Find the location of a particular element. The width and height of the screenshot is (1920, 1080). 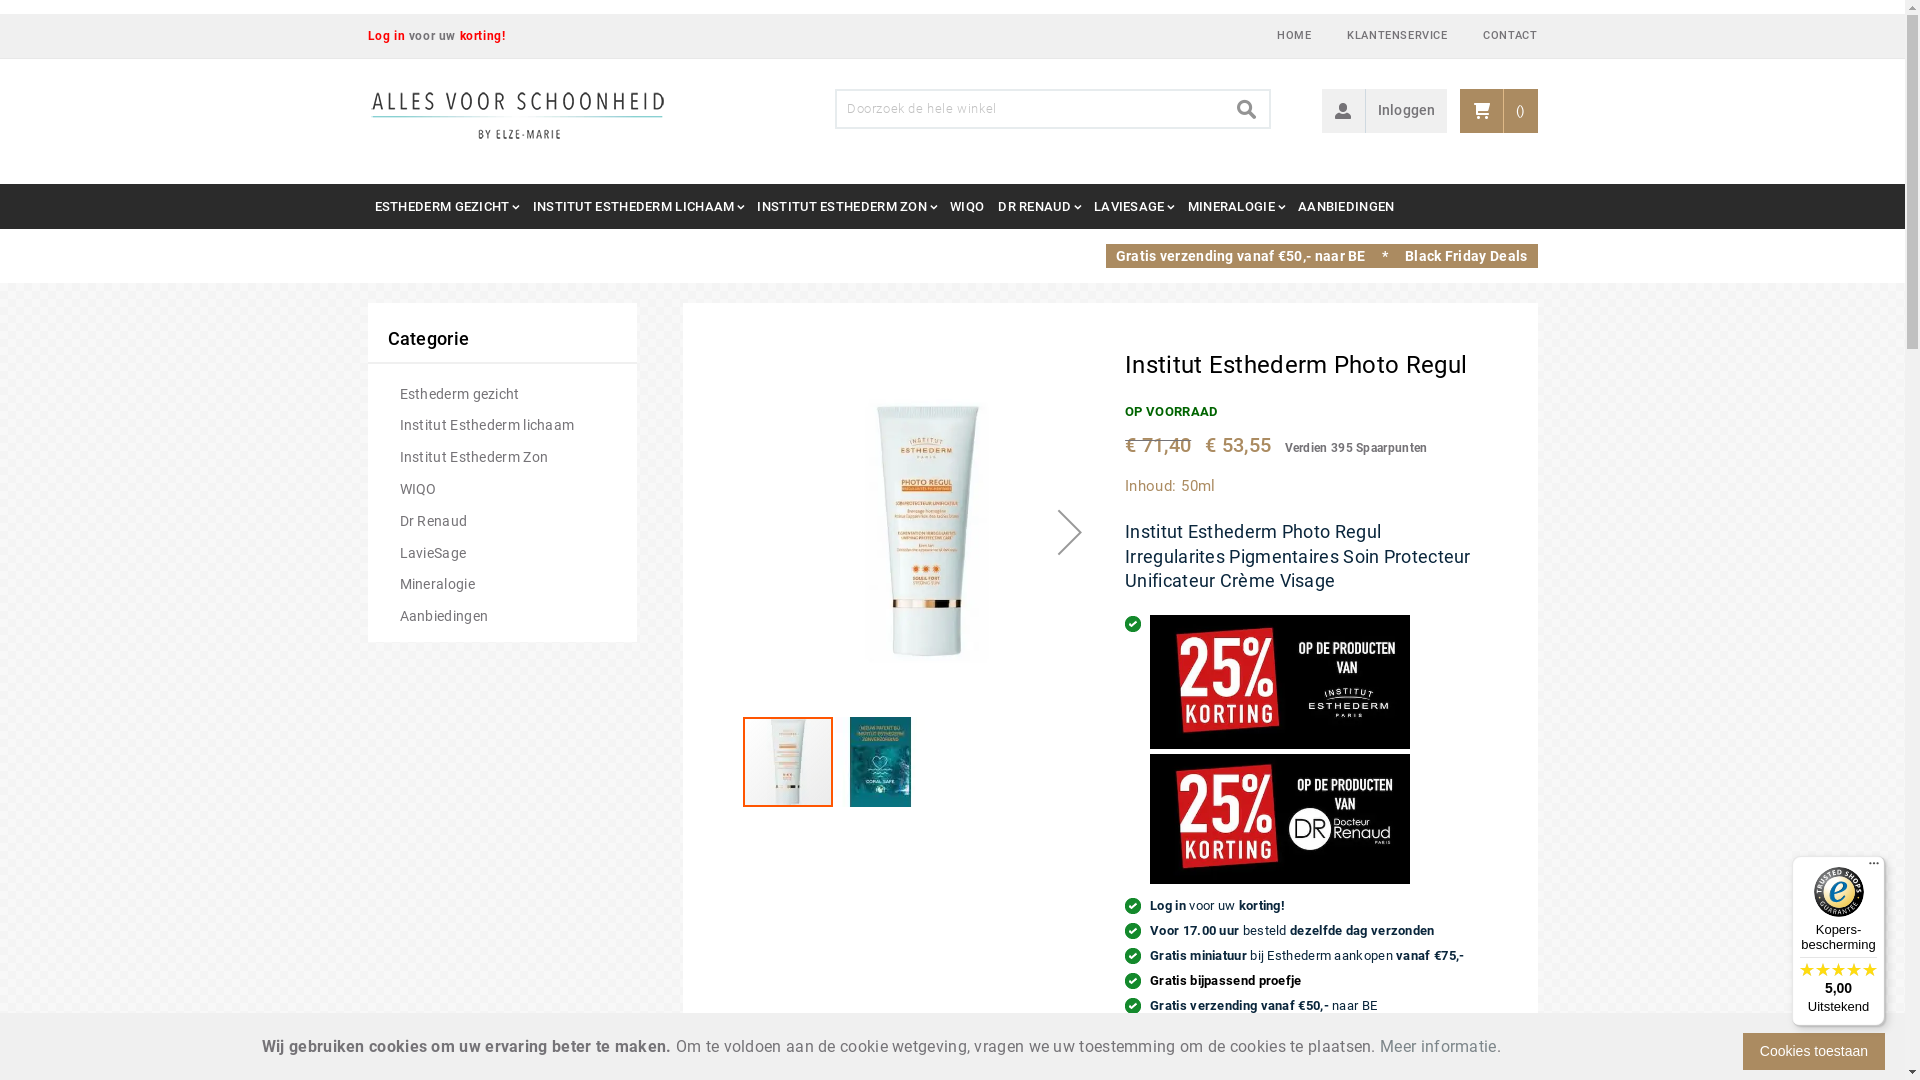

LAVIESAGE is located at coordinates (1134, 206).